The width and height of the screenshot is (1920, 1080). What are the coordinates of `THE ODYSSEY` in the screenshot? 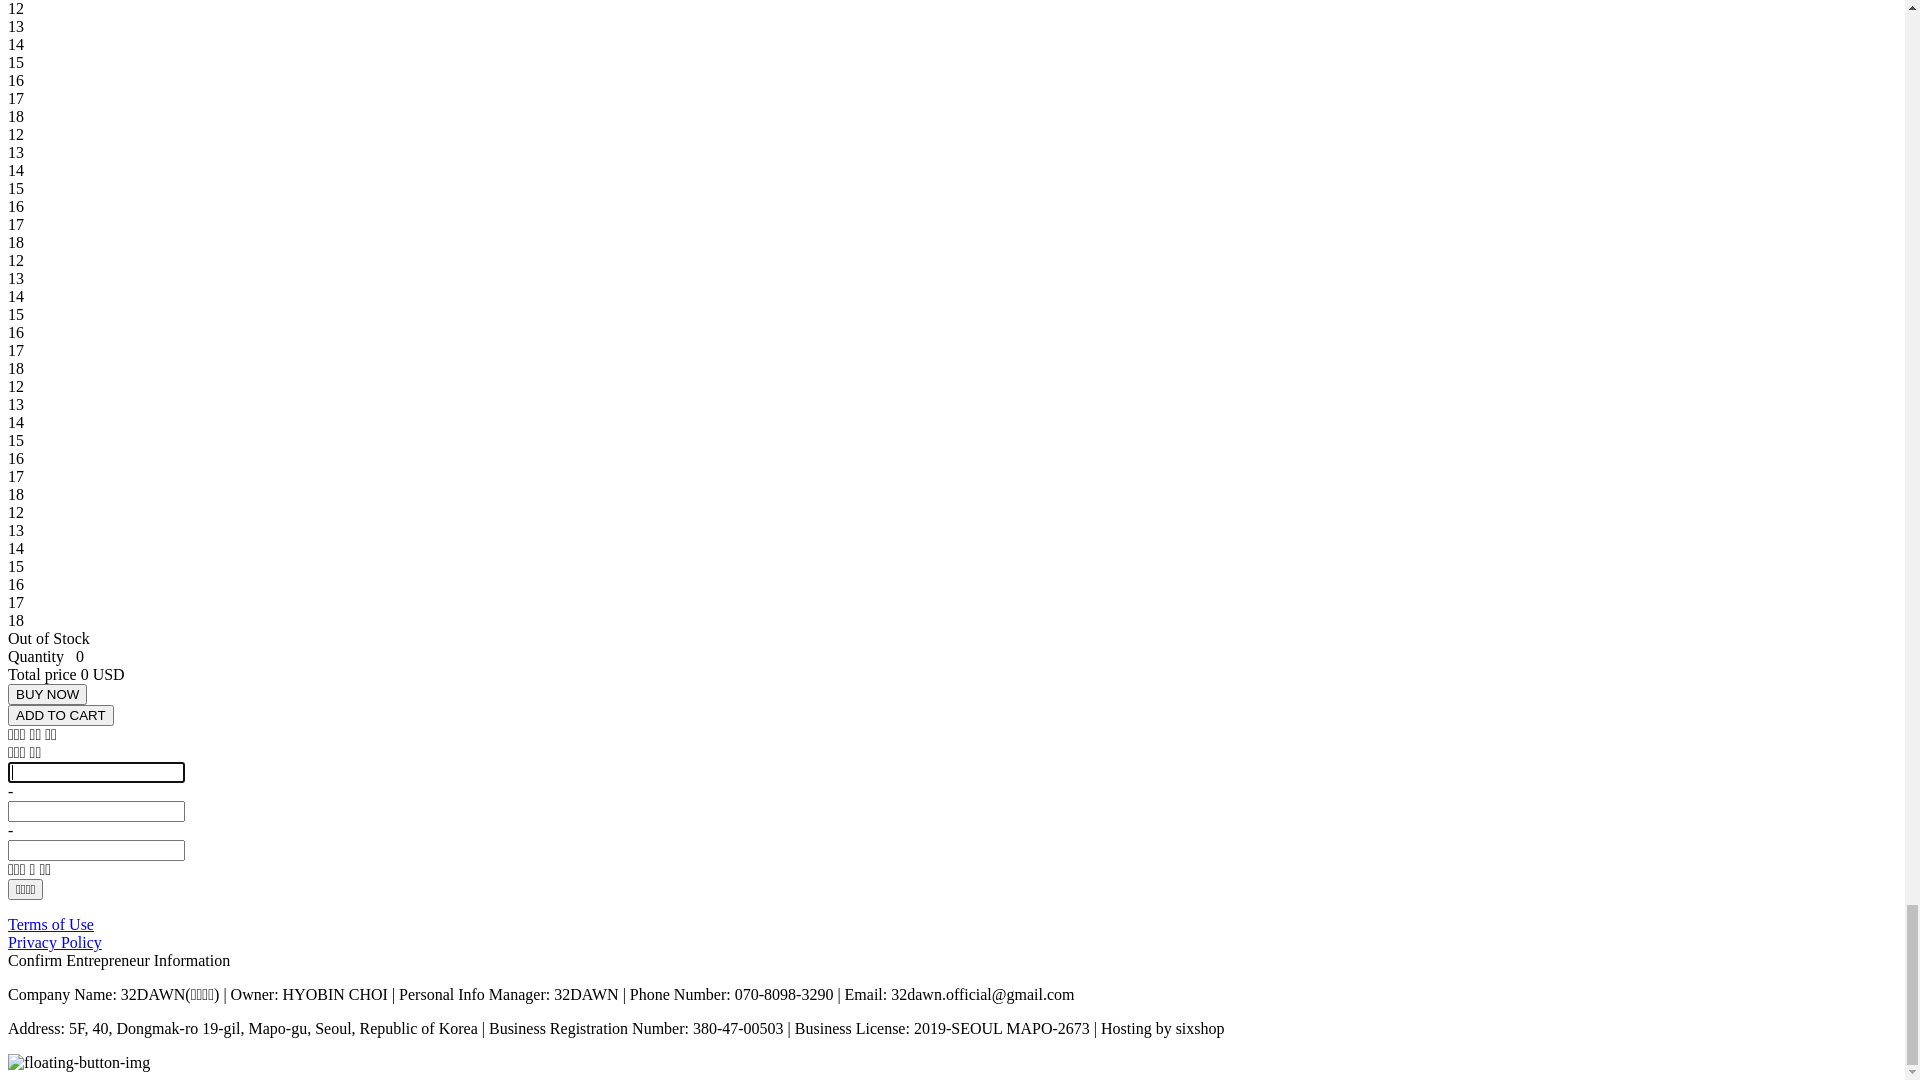 It's located at (142, 126).